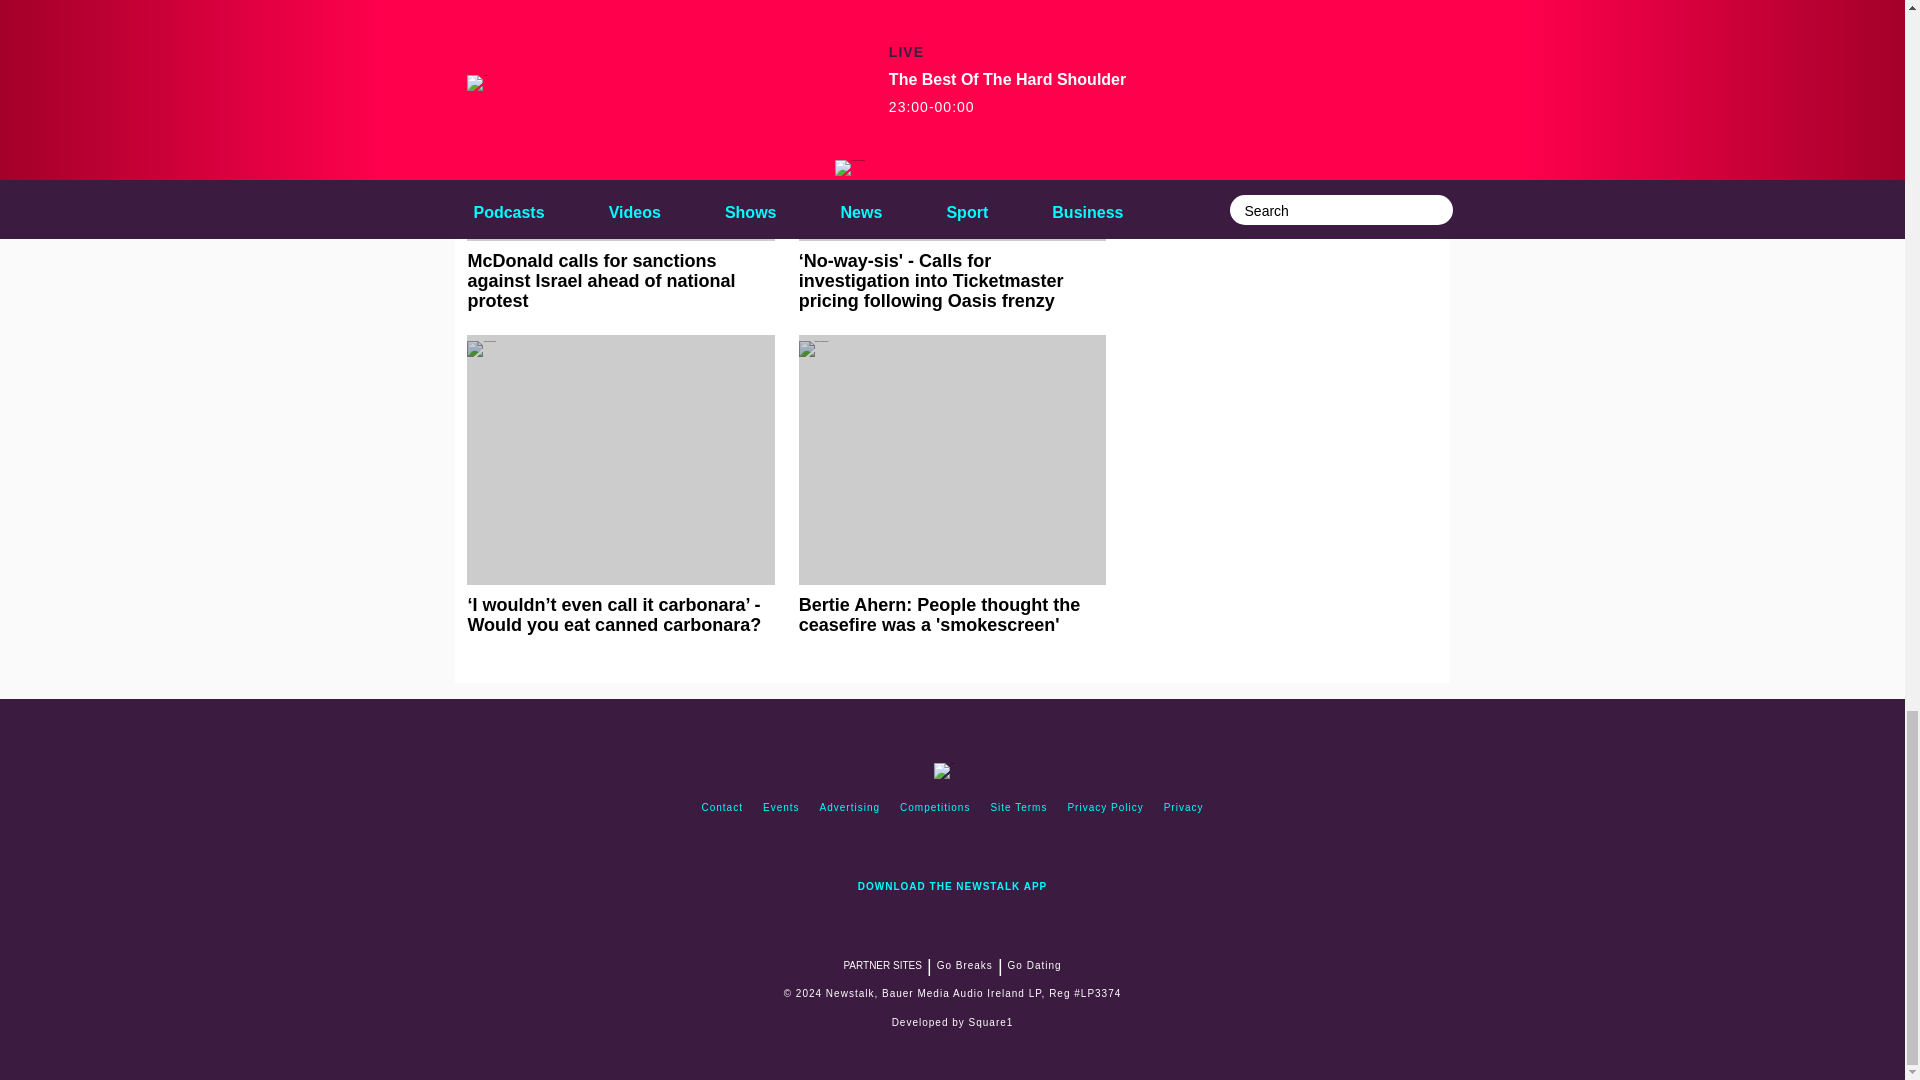 Image resolution: width=1920 pixels, height=1080 pixels. I want to click on competitions, so click(934, 808).